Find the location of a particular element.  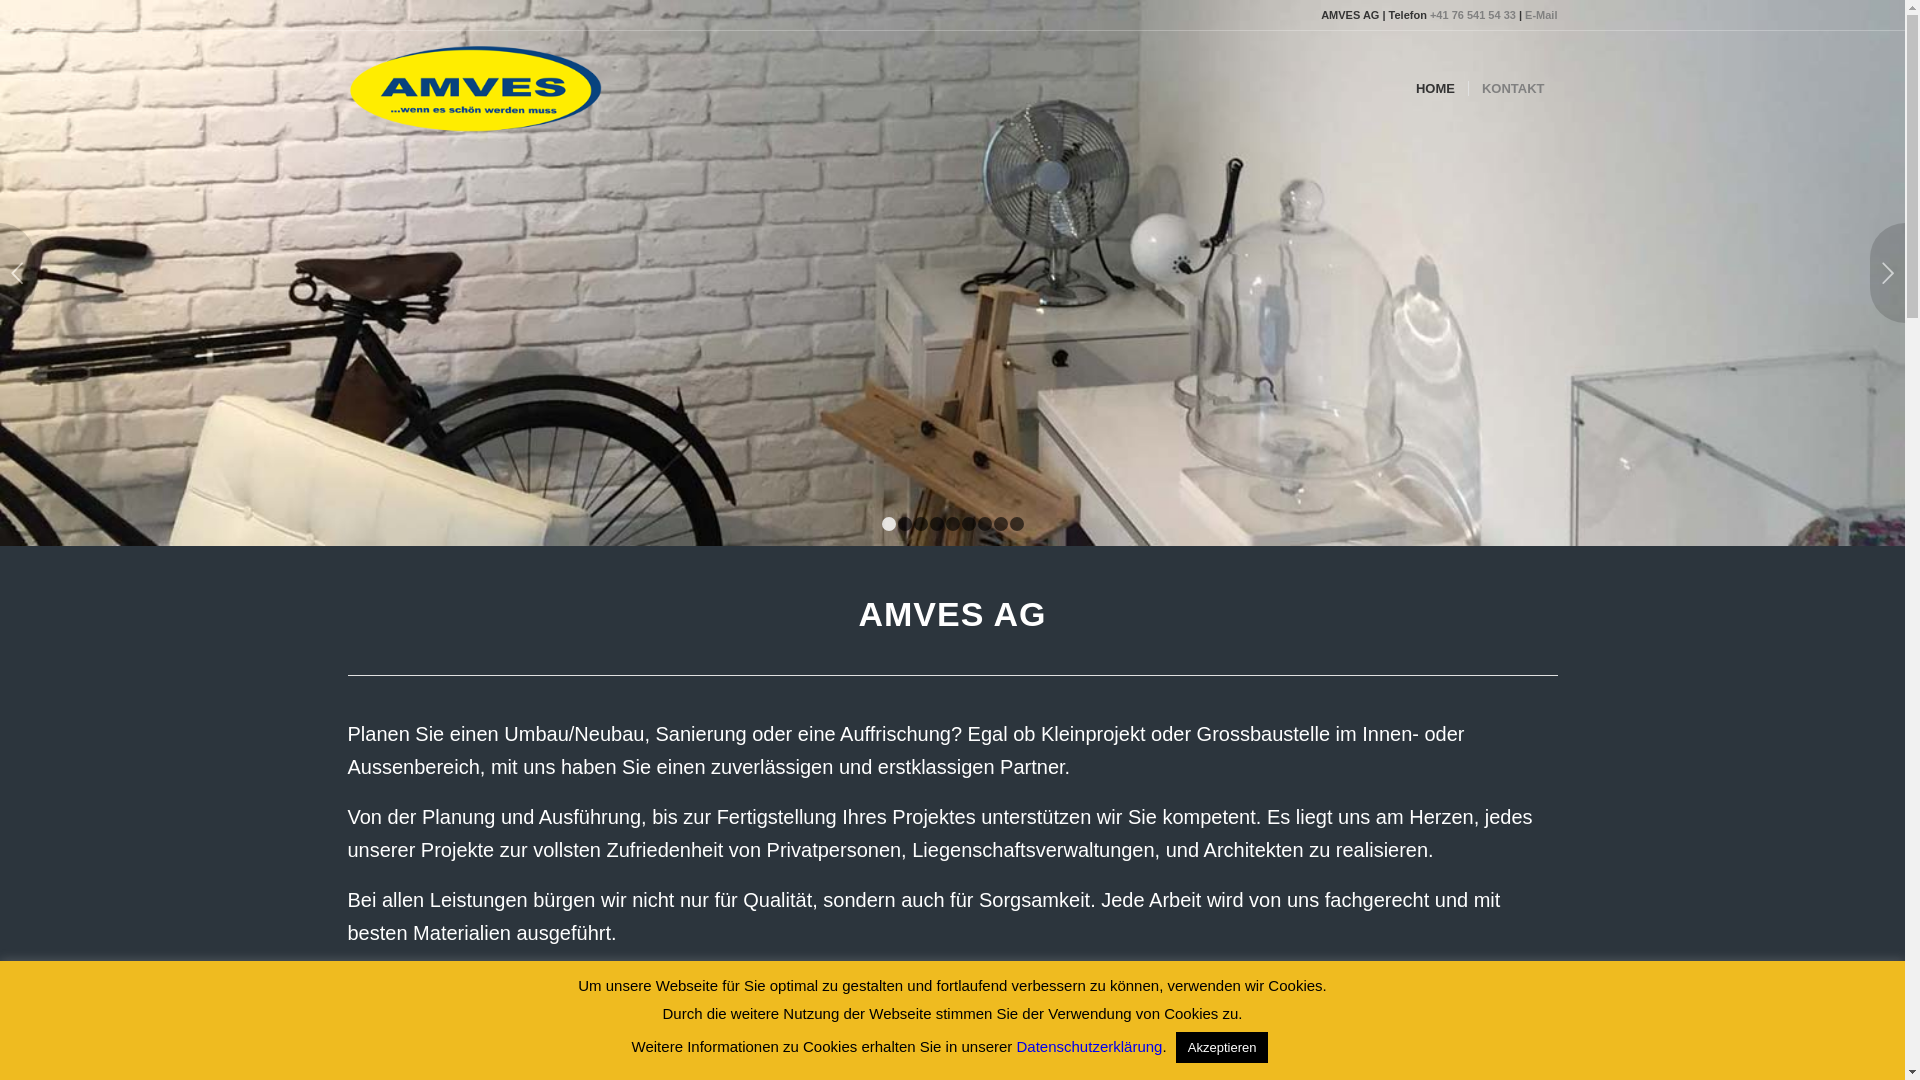

Akzeptieren is located at coordinates (1222, 1048).